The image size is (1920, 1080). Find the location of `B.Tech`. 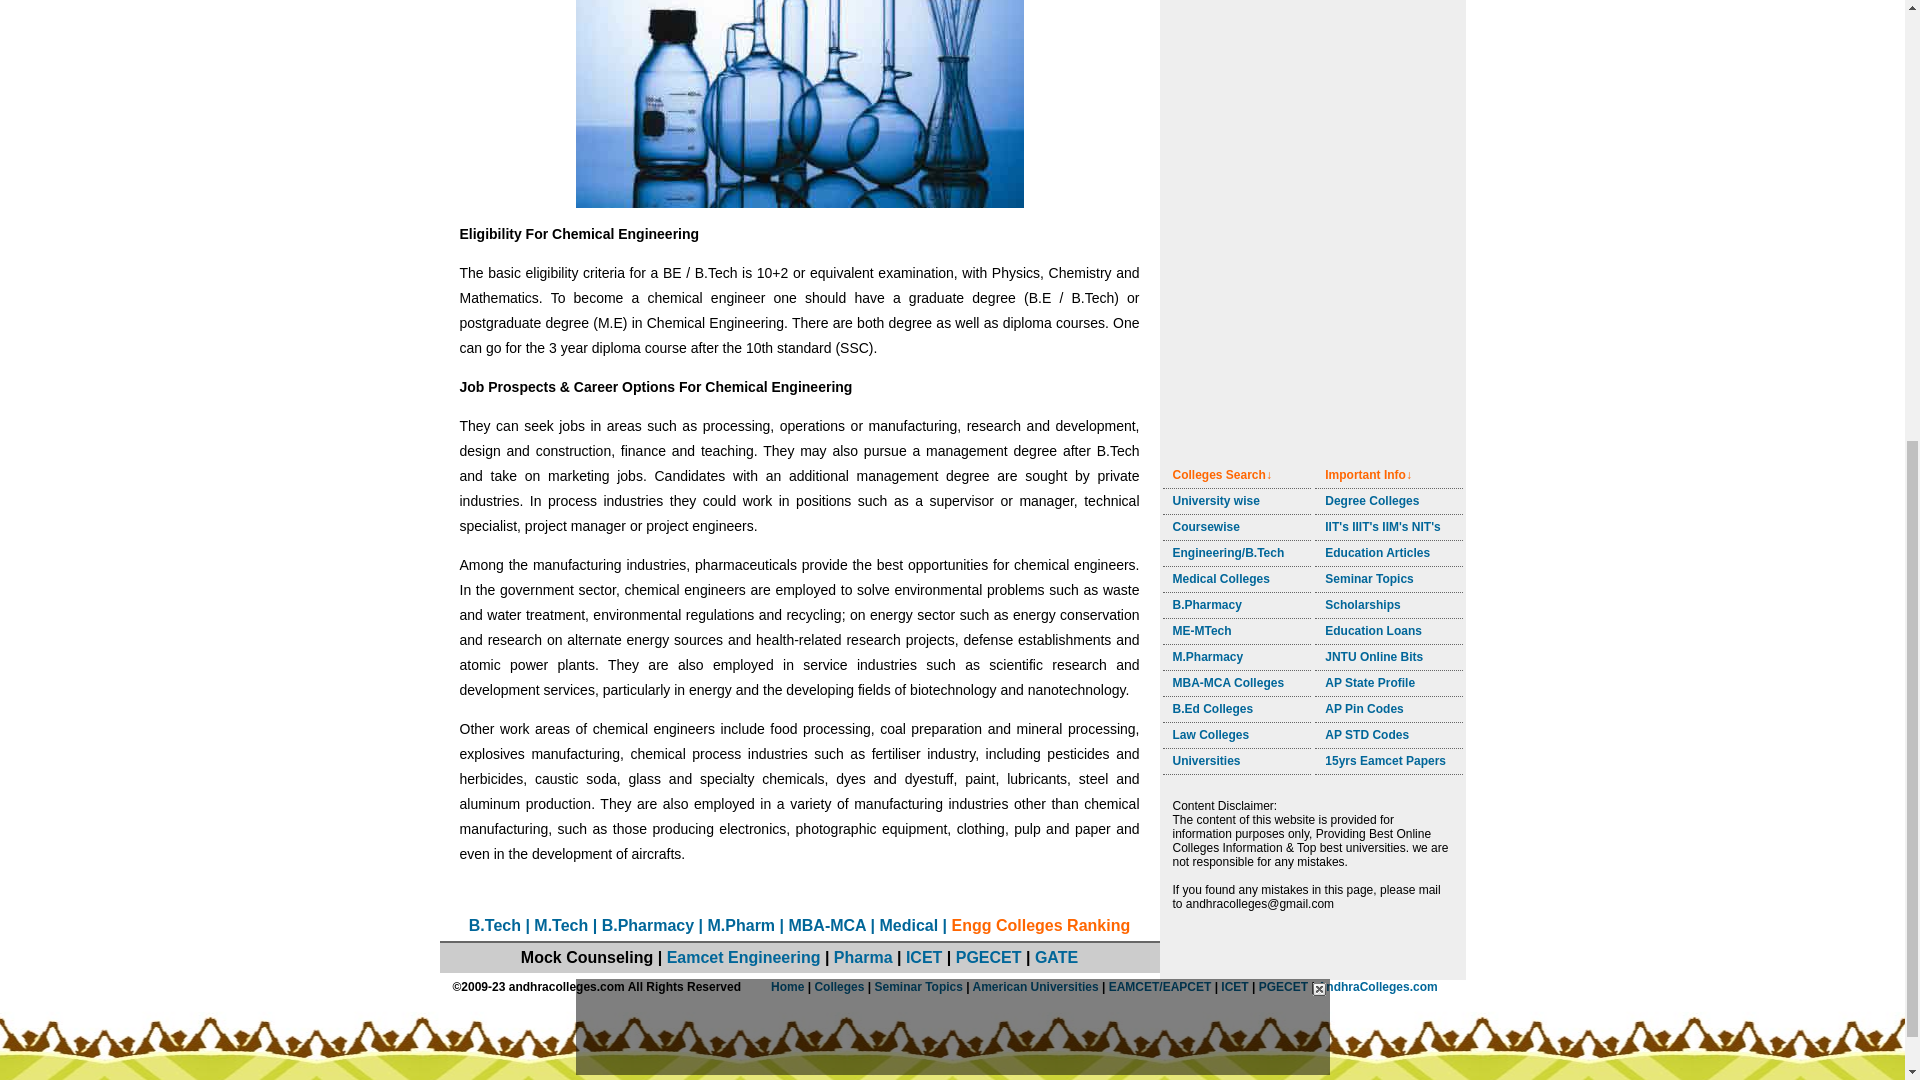

B.Tech is located at coordinates (494, 925).